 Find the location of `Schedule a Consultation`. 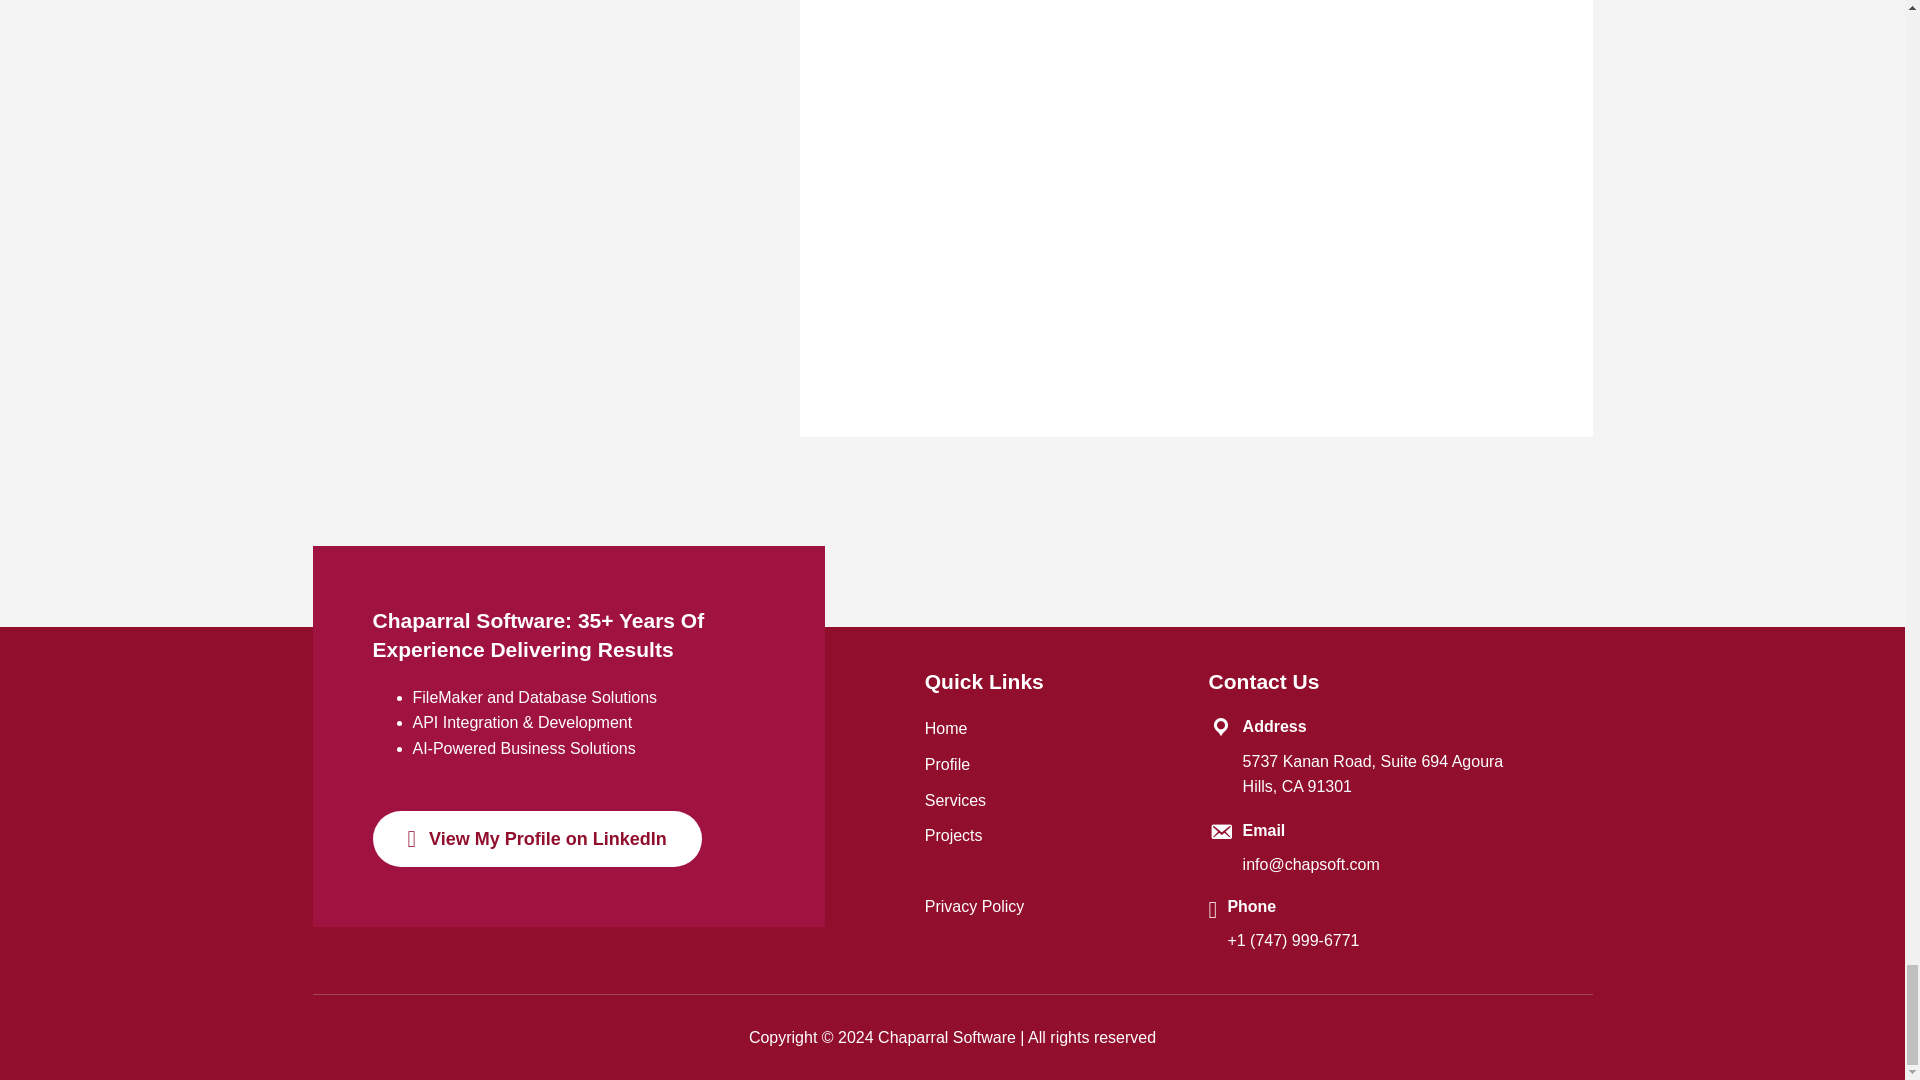

Schedule a Consultation is located at coordinates (1012, 325).